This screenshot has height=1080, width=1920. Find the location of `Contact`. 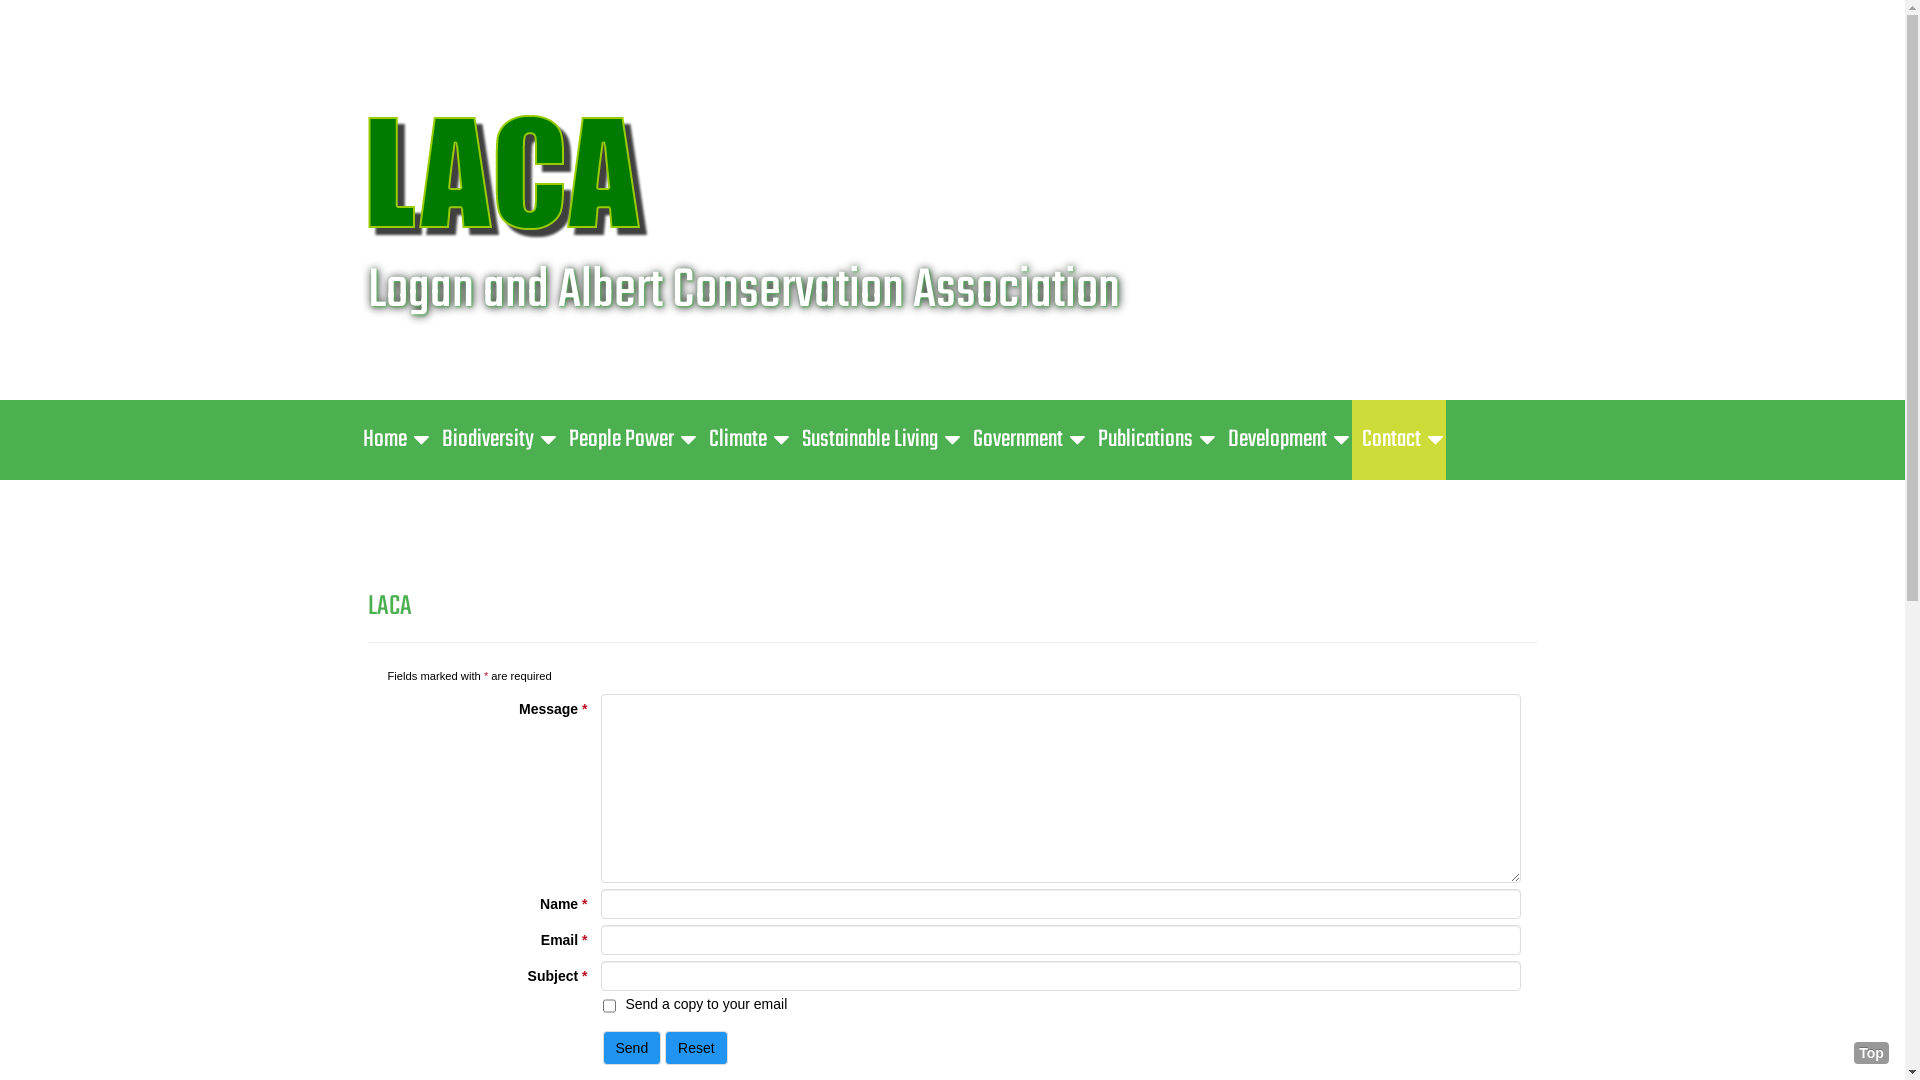

Contact is located at coordinates (1399, 440).